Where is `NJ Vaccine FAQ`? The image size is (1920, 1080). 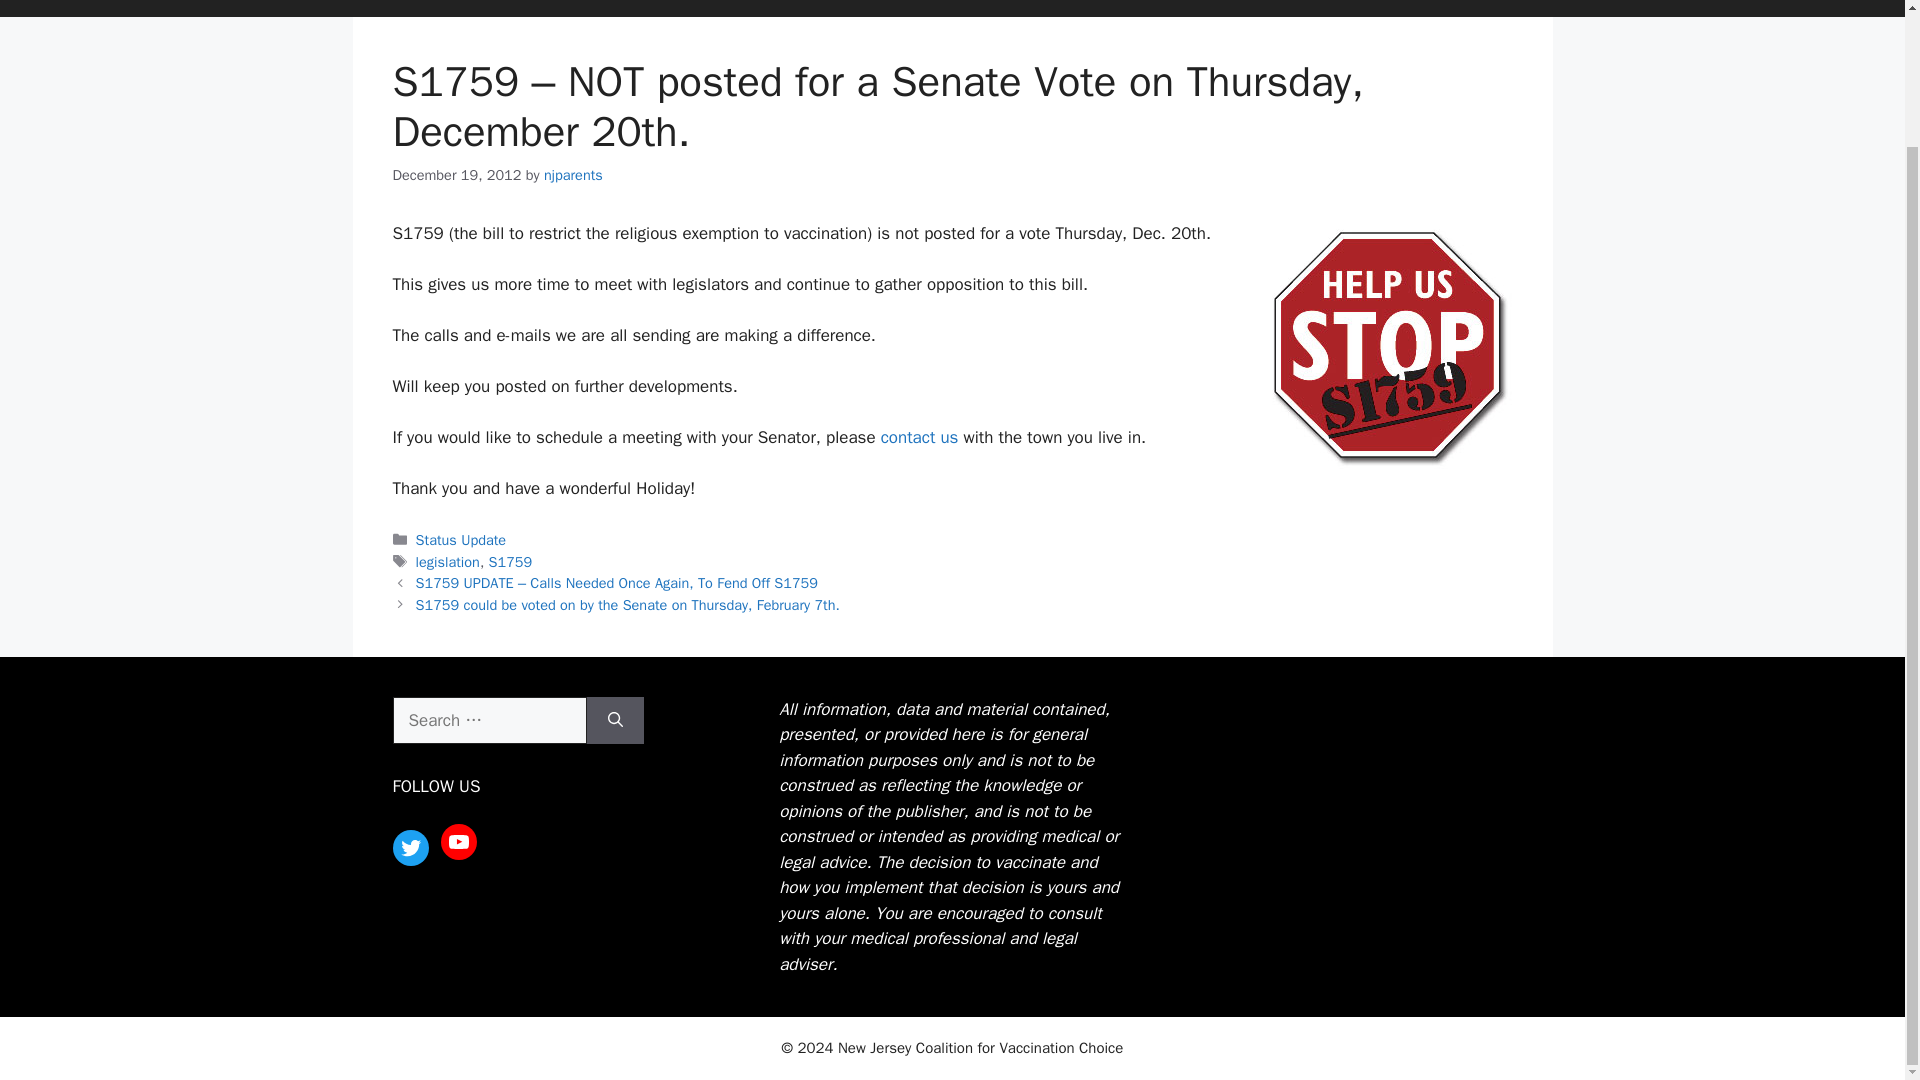 NJ Vaccine FAQ is located at coordinates (764, 8).